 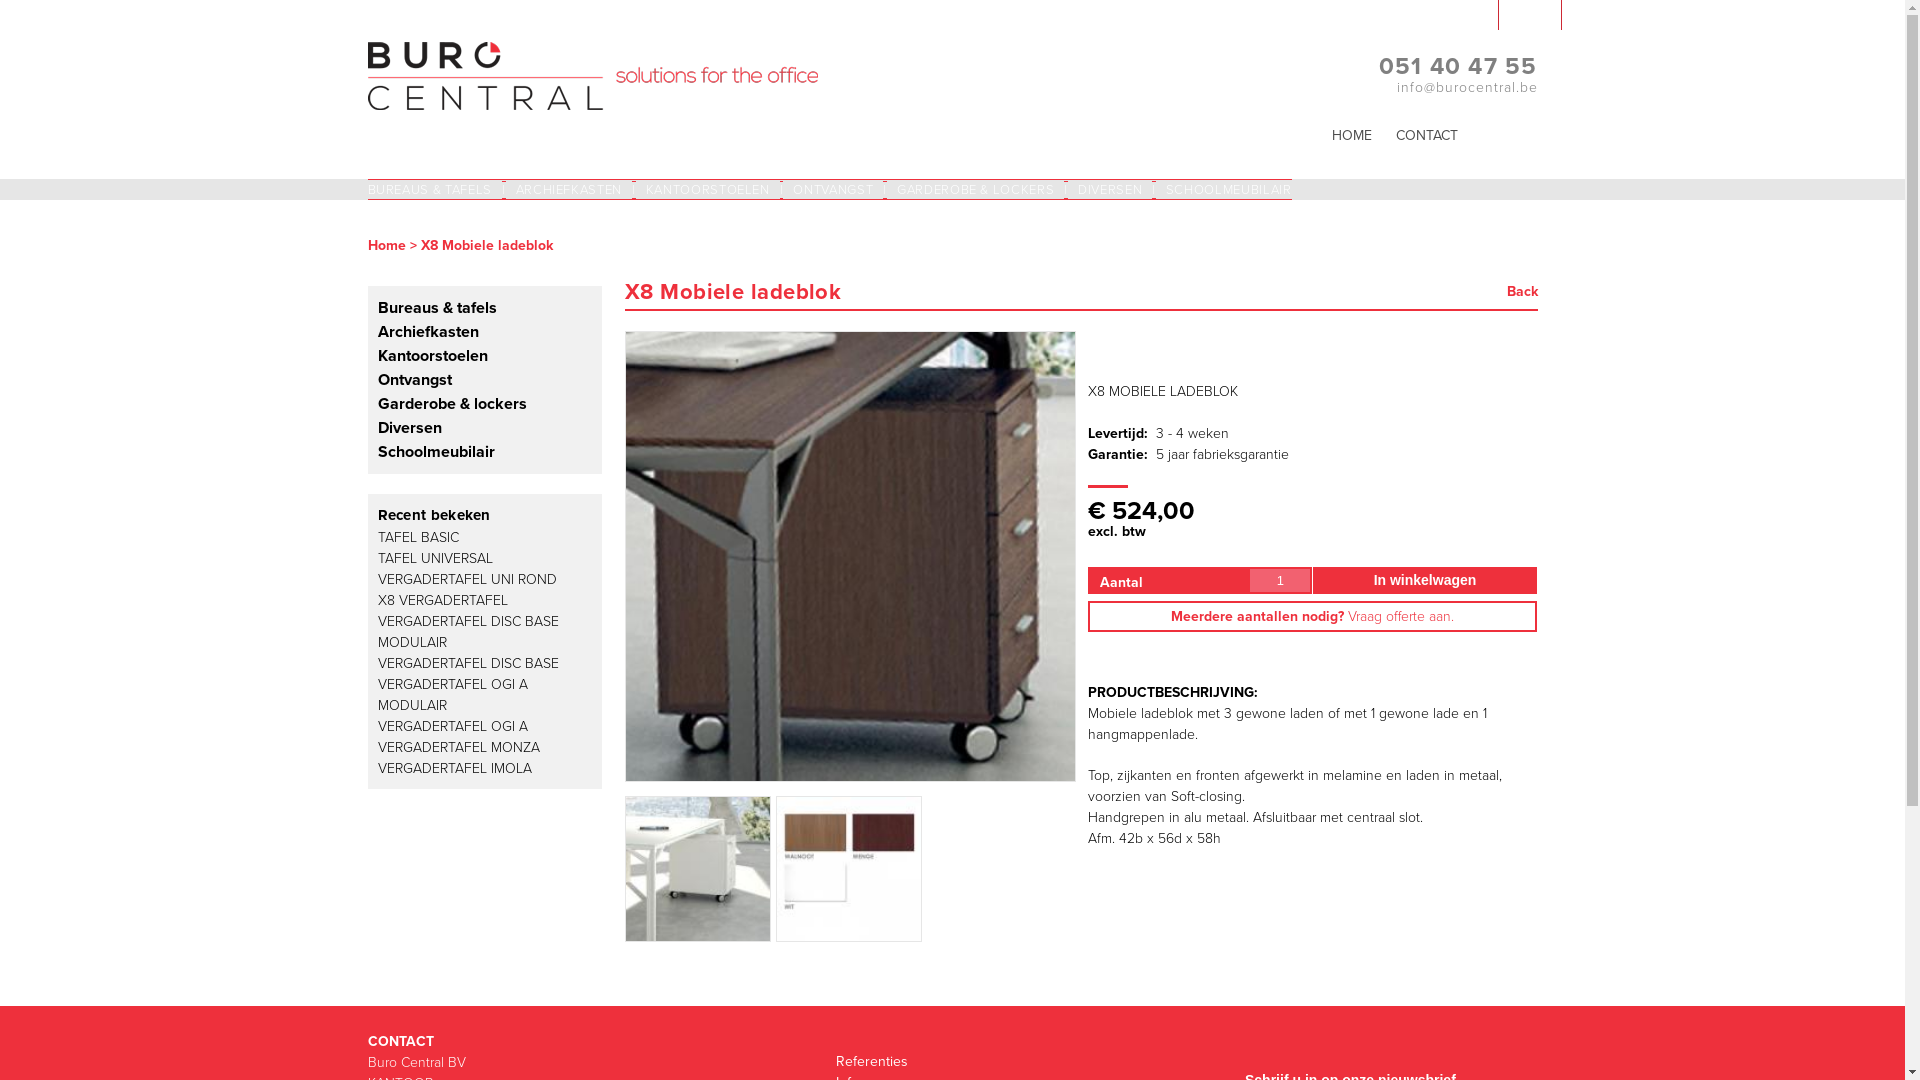 What do you see at coordinates (1224, 190) in the screenshot?
I see `SCHOOLMEUBILAIR` at bounding box center [1224, 190].